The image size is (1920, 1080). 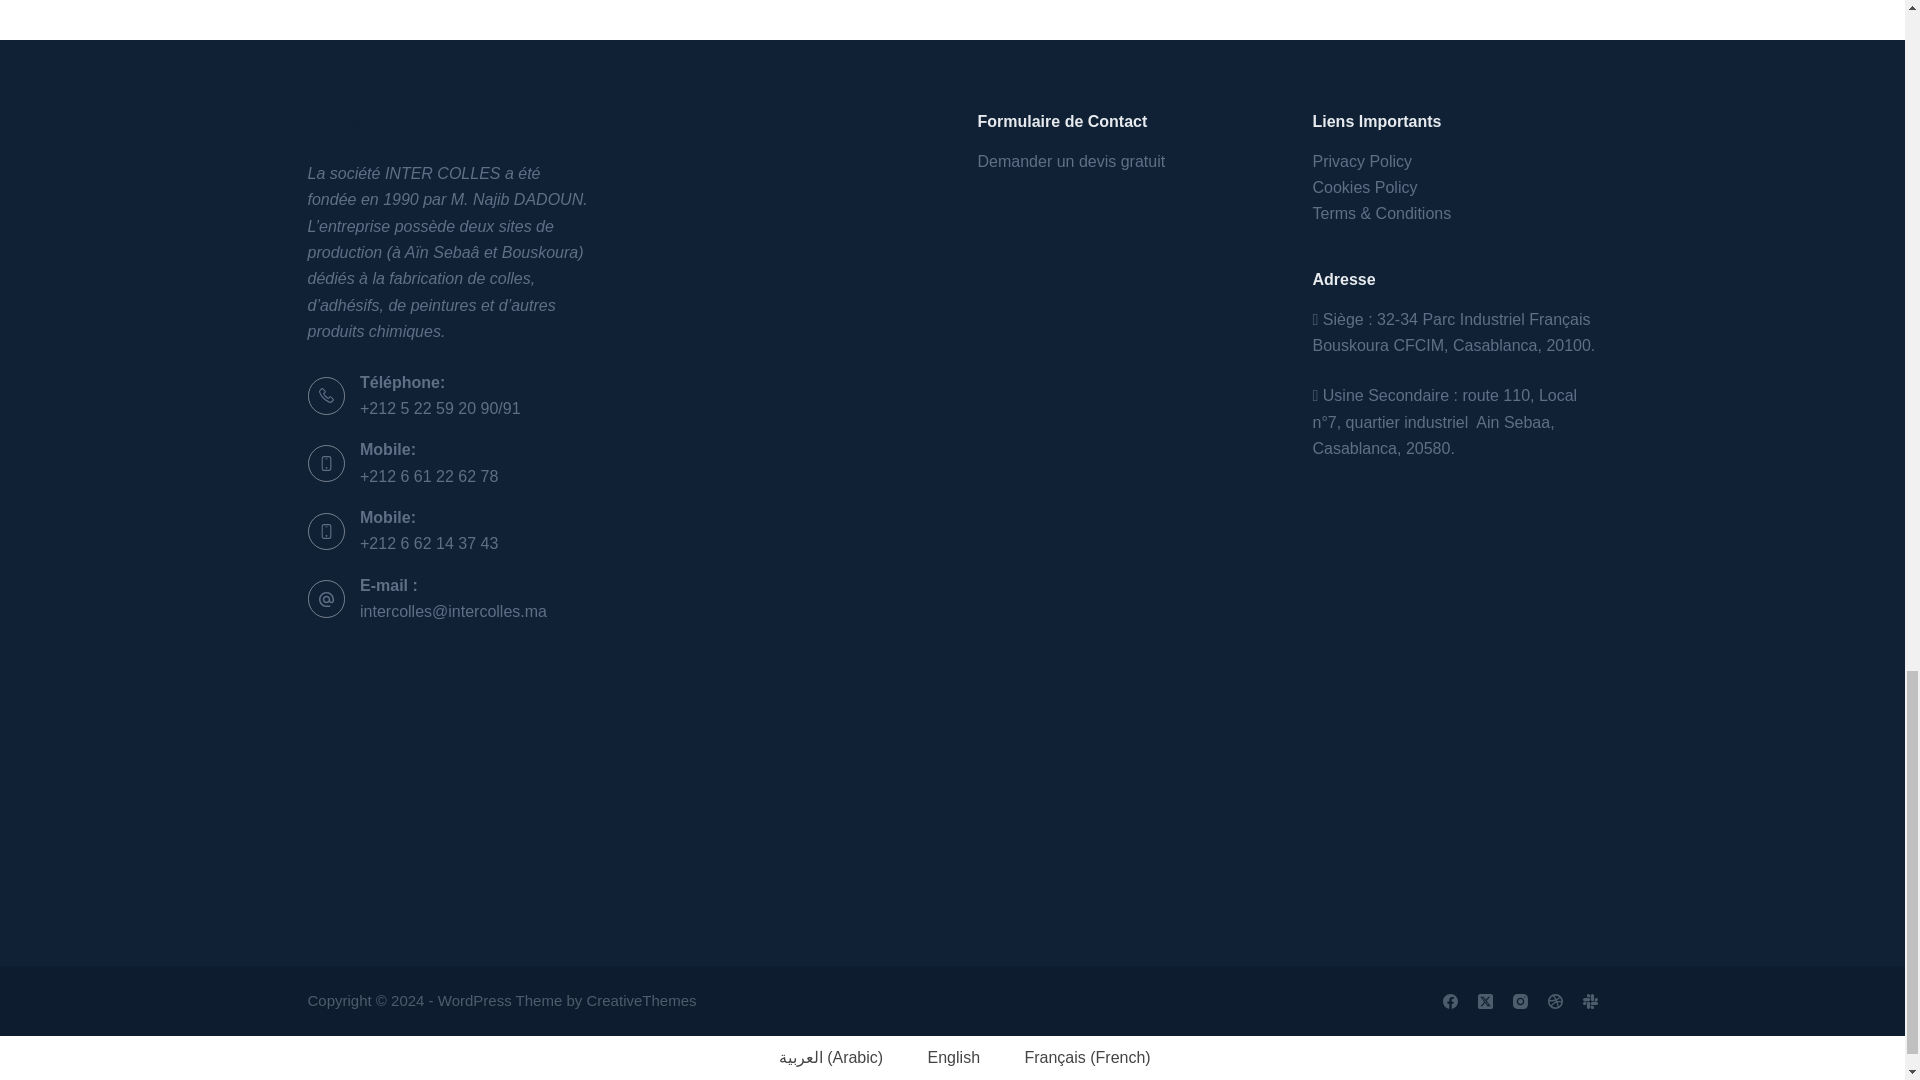 What do you see at coordinates (1073, 161) in the screenshot?
I see `Demander un devis gratuit ` at bounding box center [1073, 161].